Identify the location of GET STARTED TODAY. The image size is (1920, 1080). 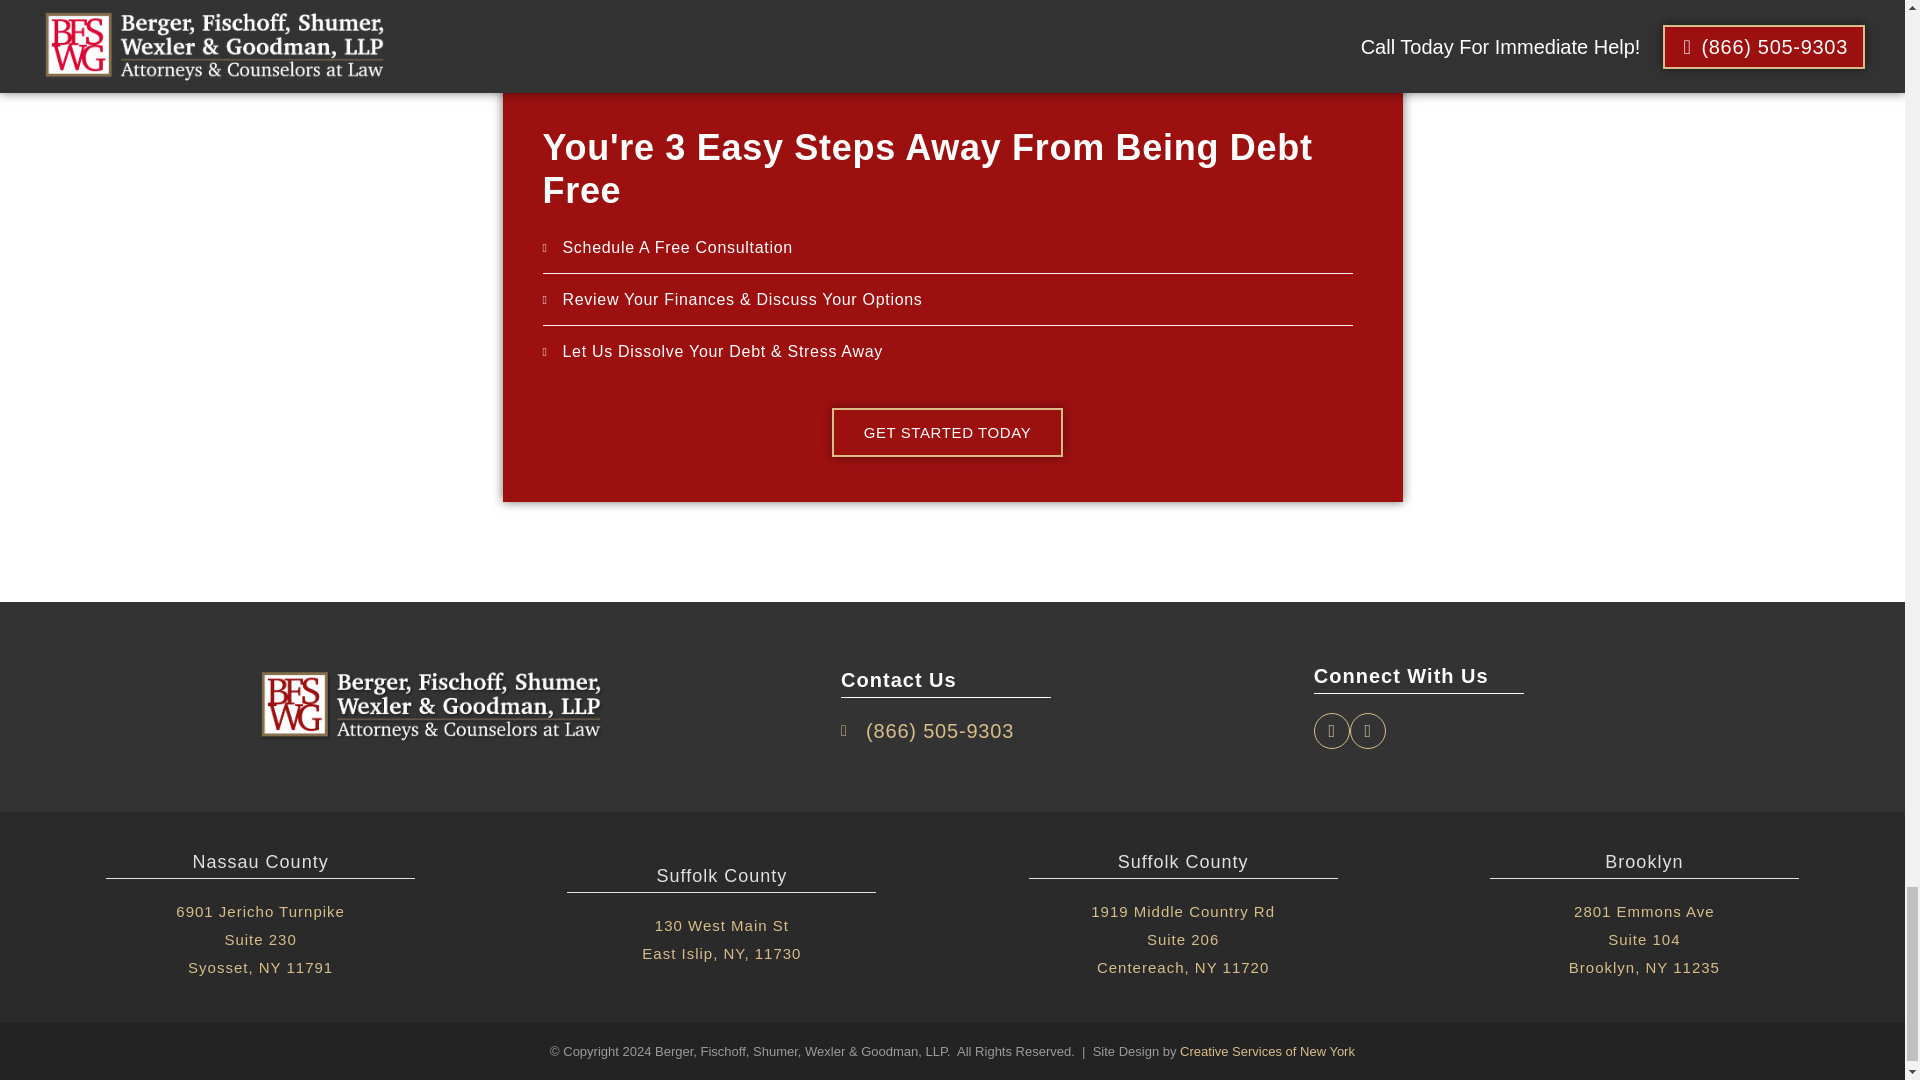
(947, 432).